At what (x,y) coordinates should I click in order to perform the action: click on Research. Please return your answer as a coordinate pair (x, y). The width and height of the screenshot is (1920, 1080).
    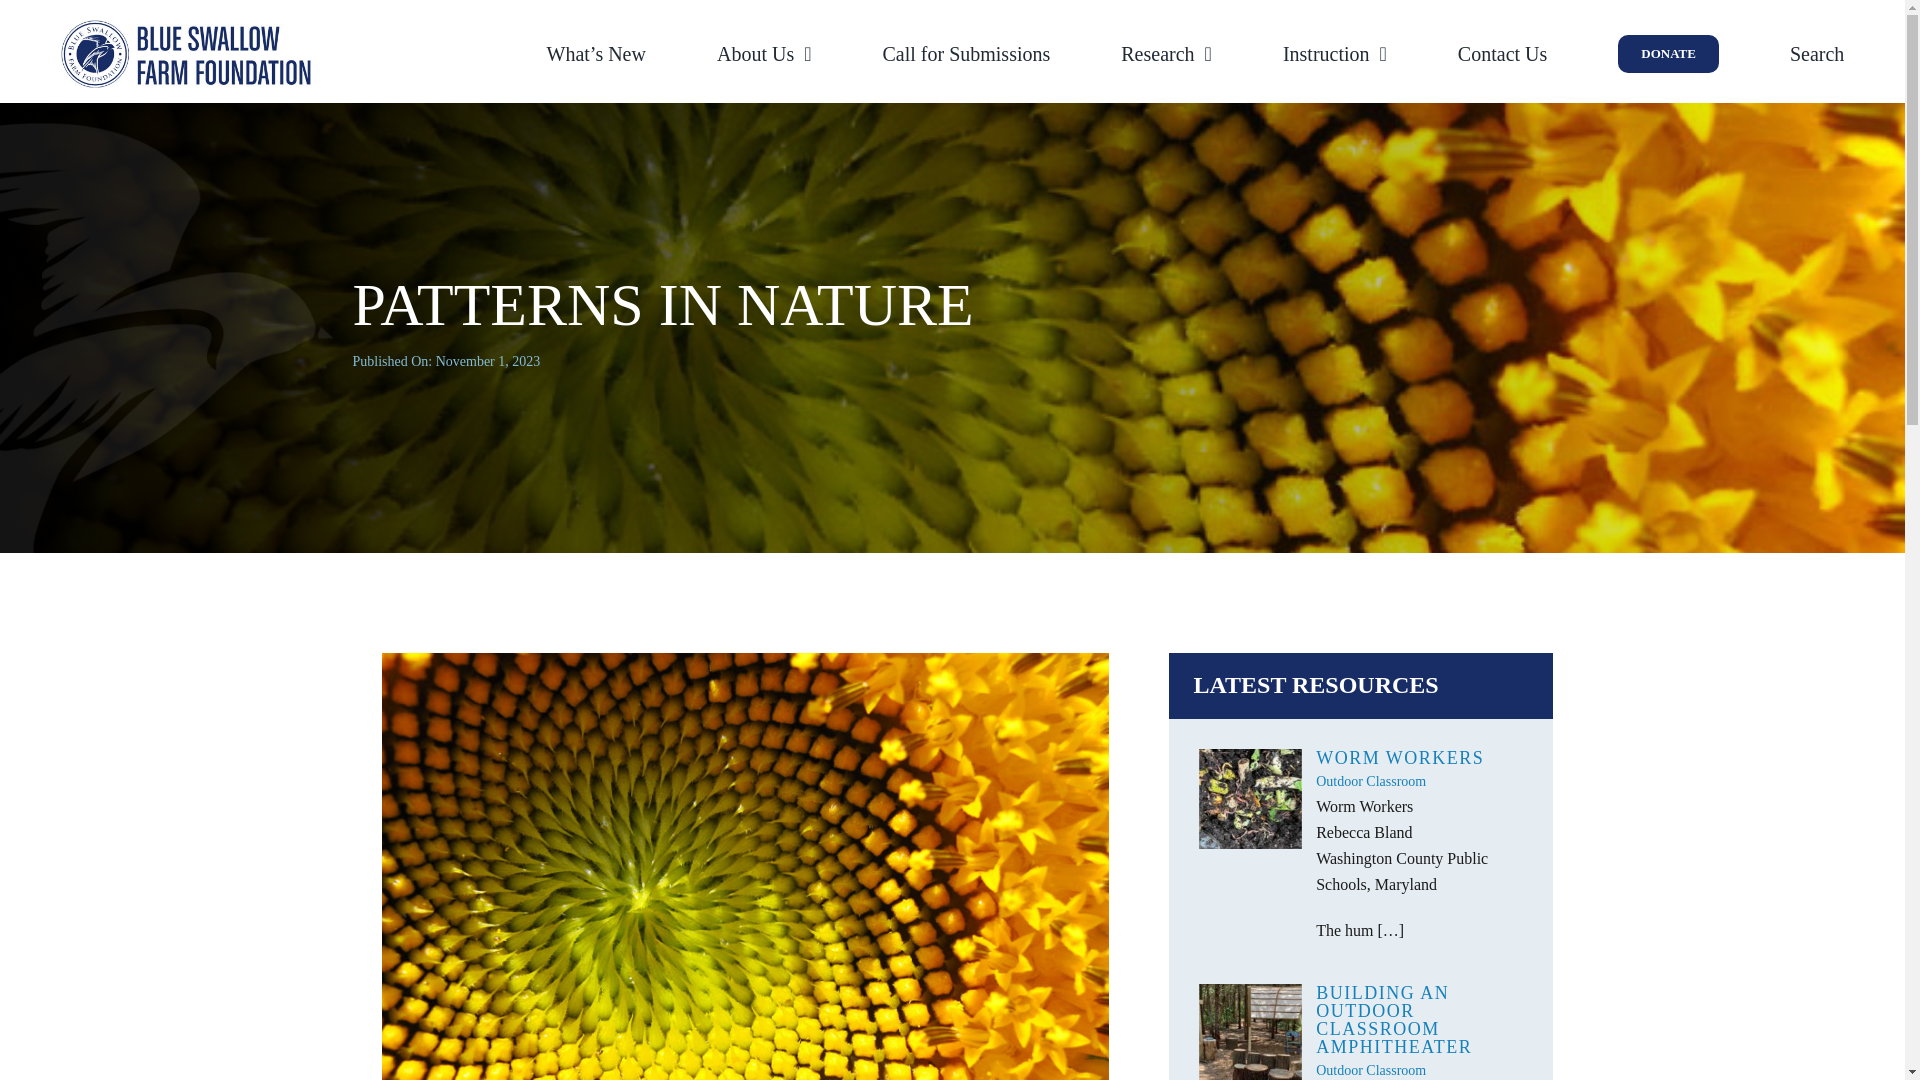
    Looking at the image, I should click on (1166, 54).